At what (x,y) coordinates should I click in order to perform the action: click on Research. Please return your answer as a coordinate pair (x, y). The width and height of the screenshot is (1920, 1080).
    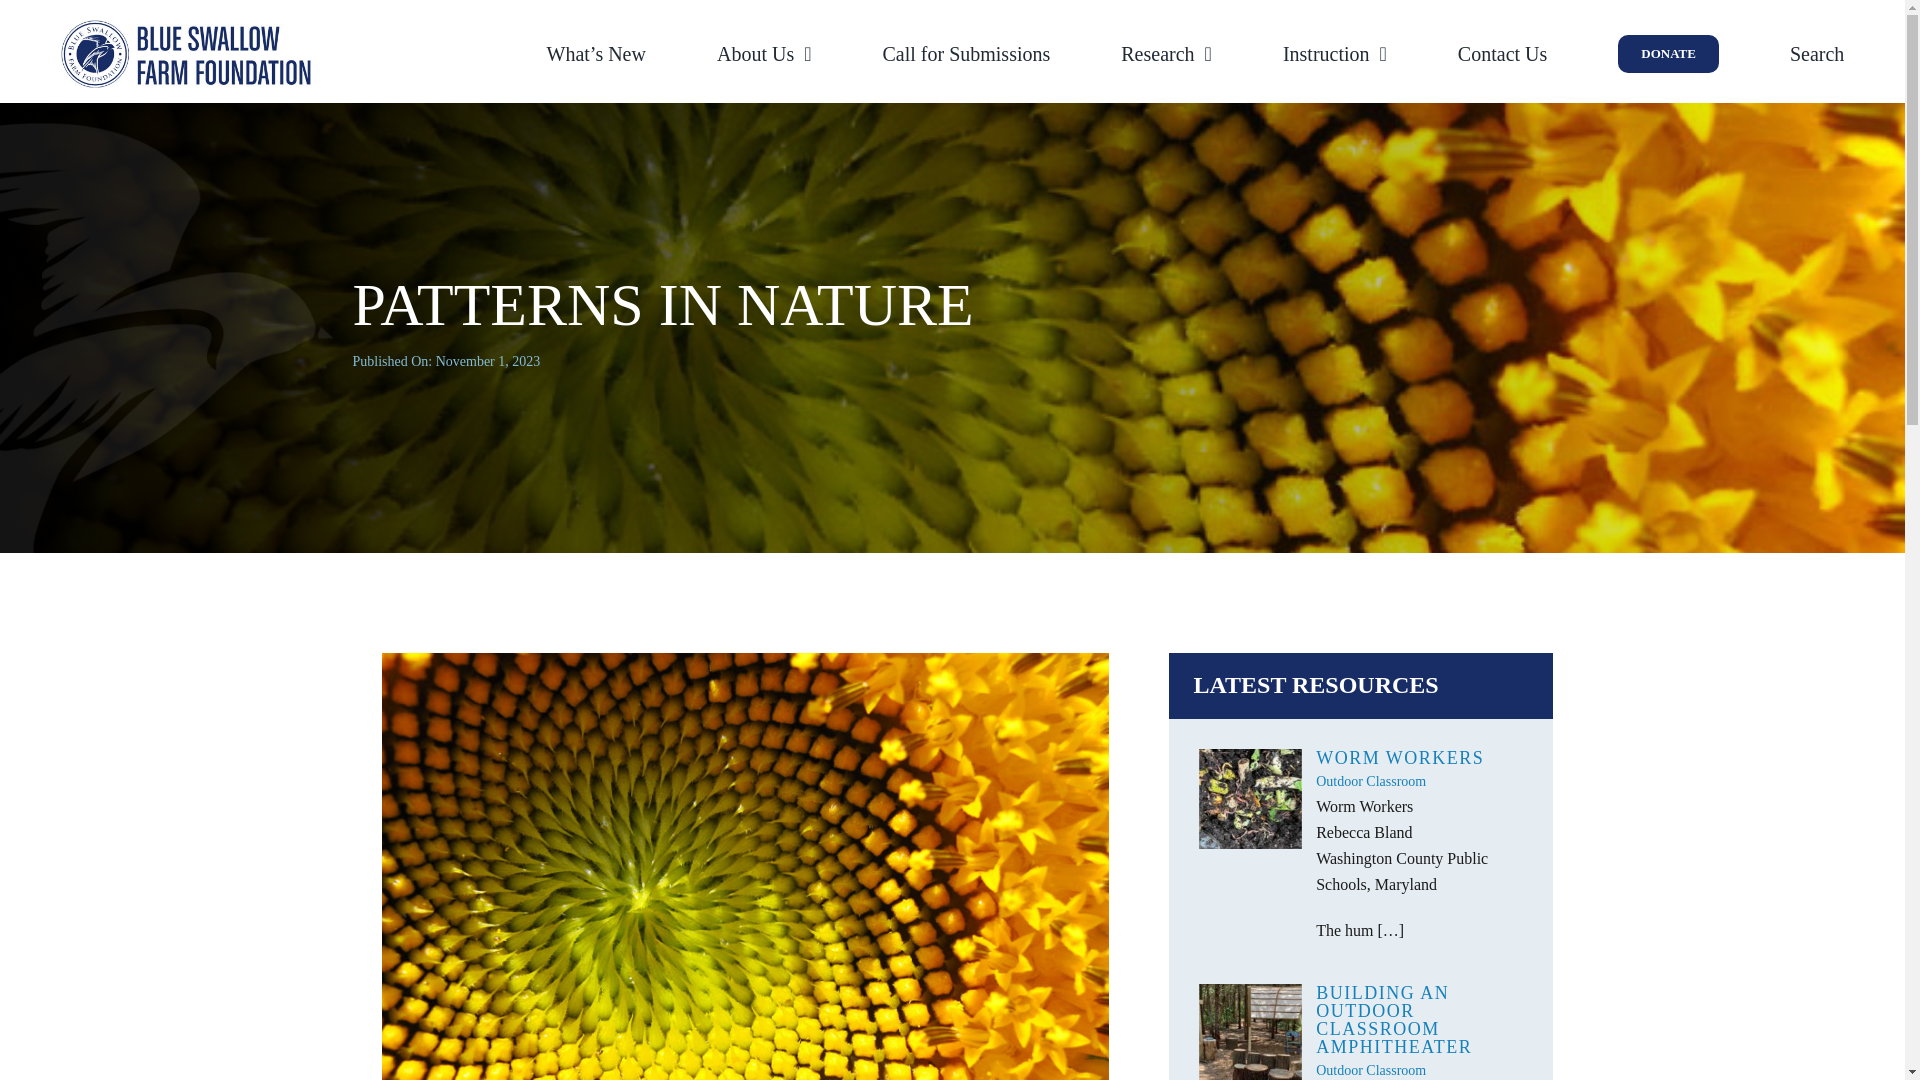
    Looking at the image, I should click on (1166, 54).